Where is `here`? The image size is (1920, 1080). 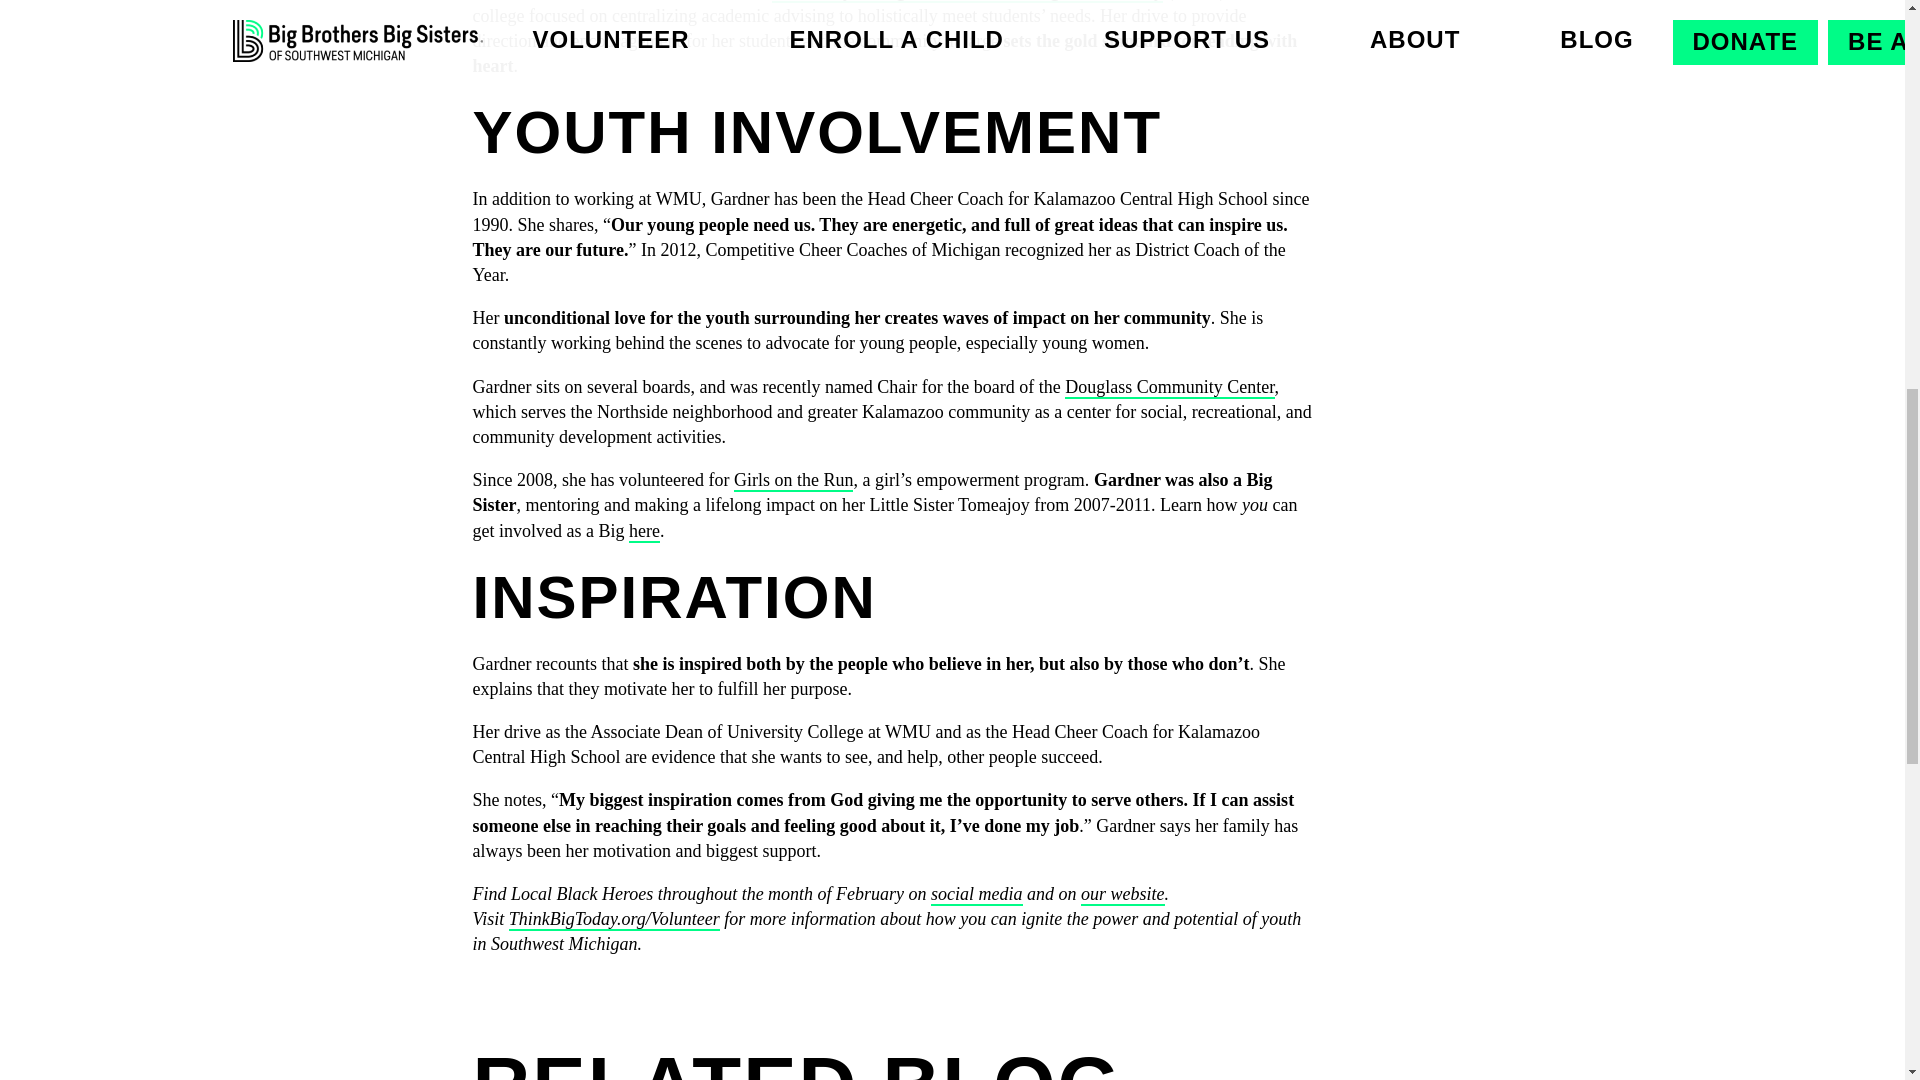 here is located at coordinates (644, 530).